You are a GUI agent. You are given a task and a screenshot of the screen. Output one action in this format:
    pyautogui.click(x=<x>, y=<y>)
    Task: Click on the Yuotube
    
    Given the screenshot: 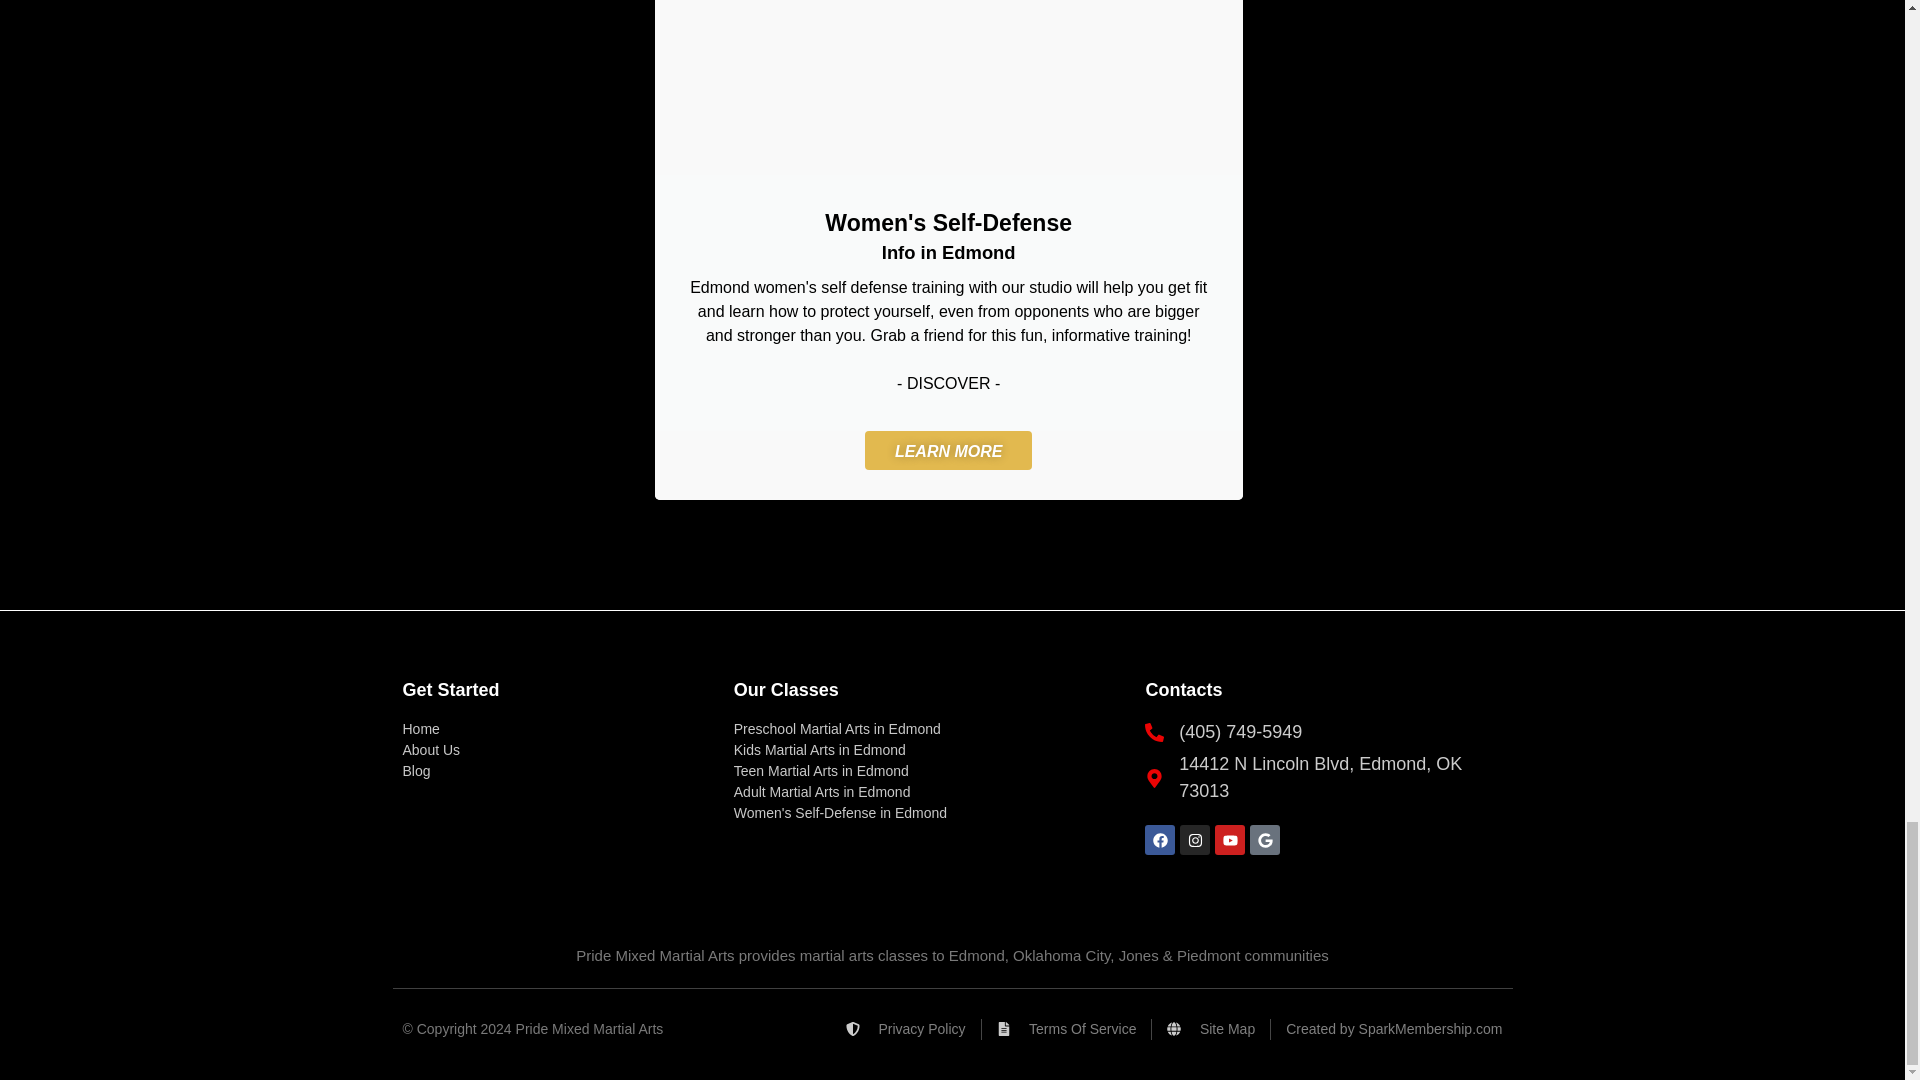 What is the action you would take?
    pyautogui.click(x=1230, y=840)
    